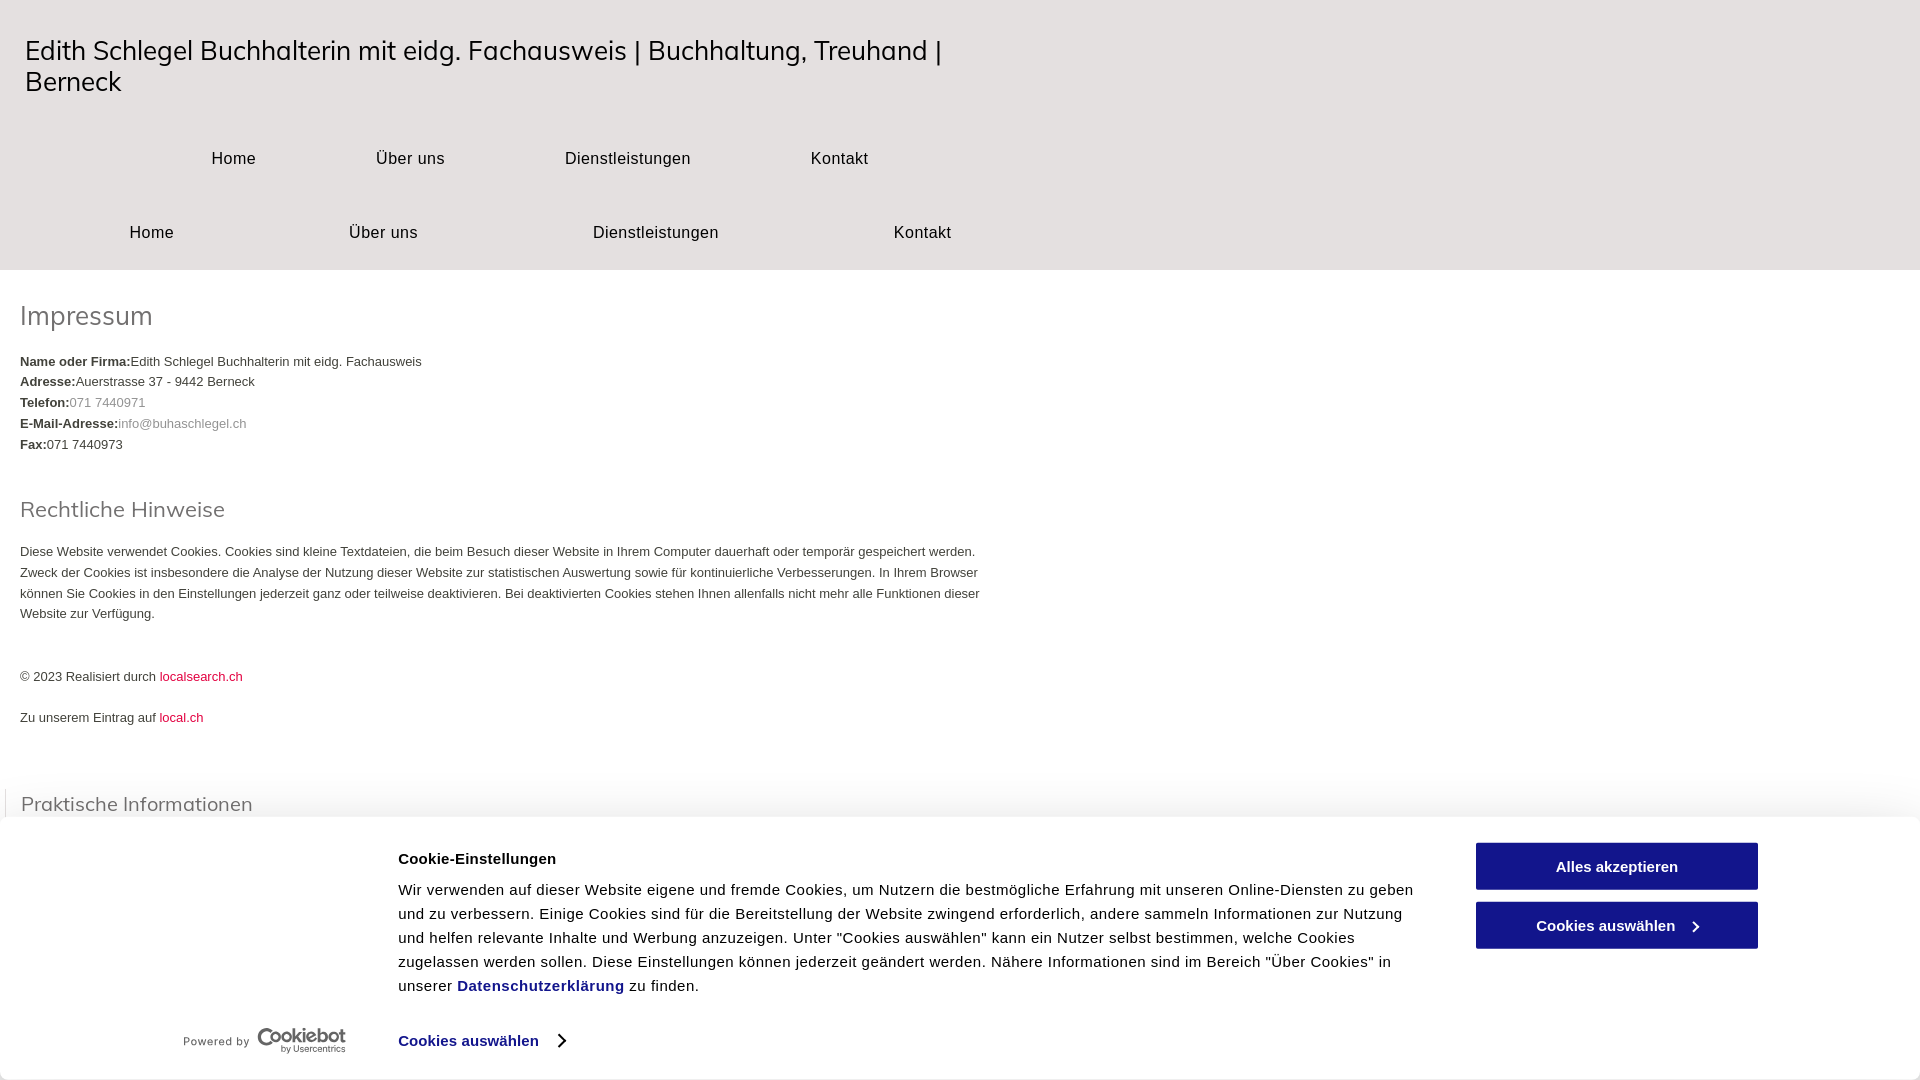 The image size is (1920, 1080). I want to click on 071 744 09 71, so click(105, 834).